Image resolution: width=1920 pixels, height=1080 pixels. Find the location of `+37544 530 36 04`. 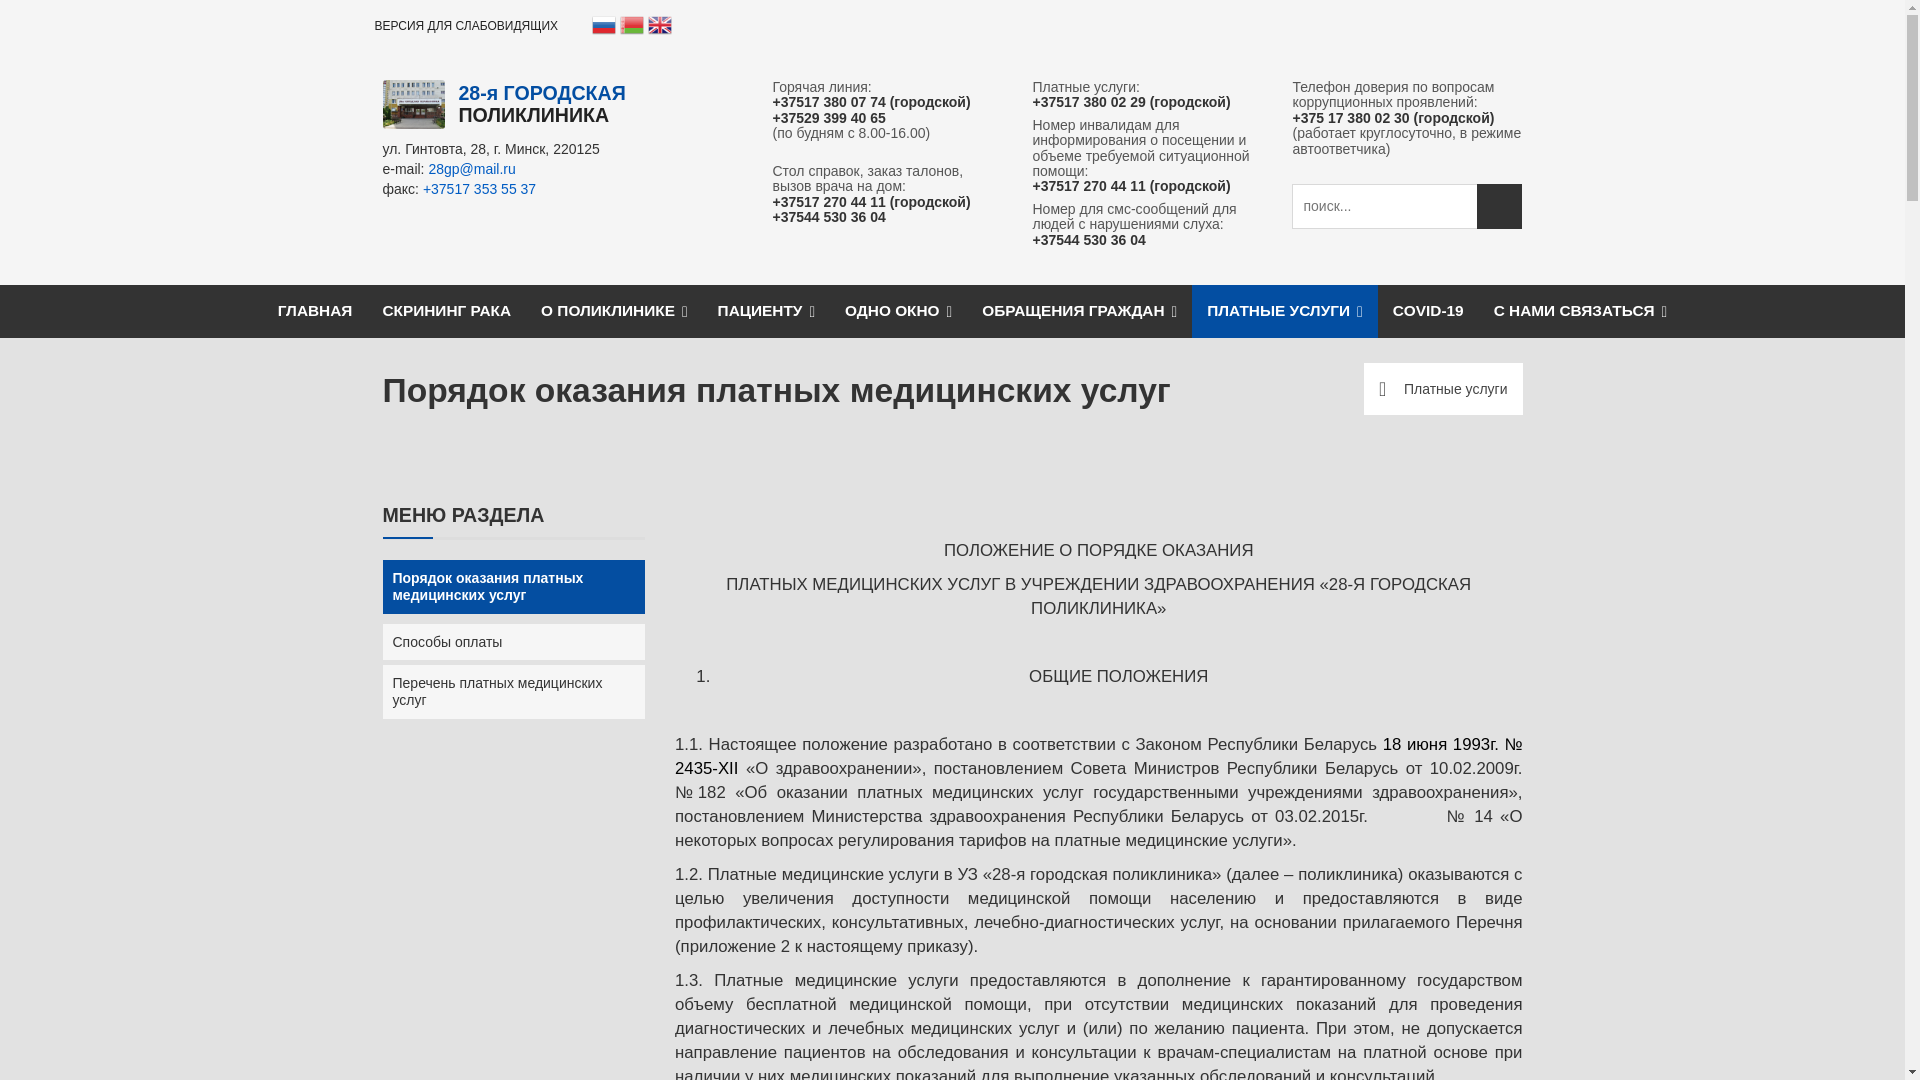

+37544 530 36 04 is located at coordinates (1088, 240).